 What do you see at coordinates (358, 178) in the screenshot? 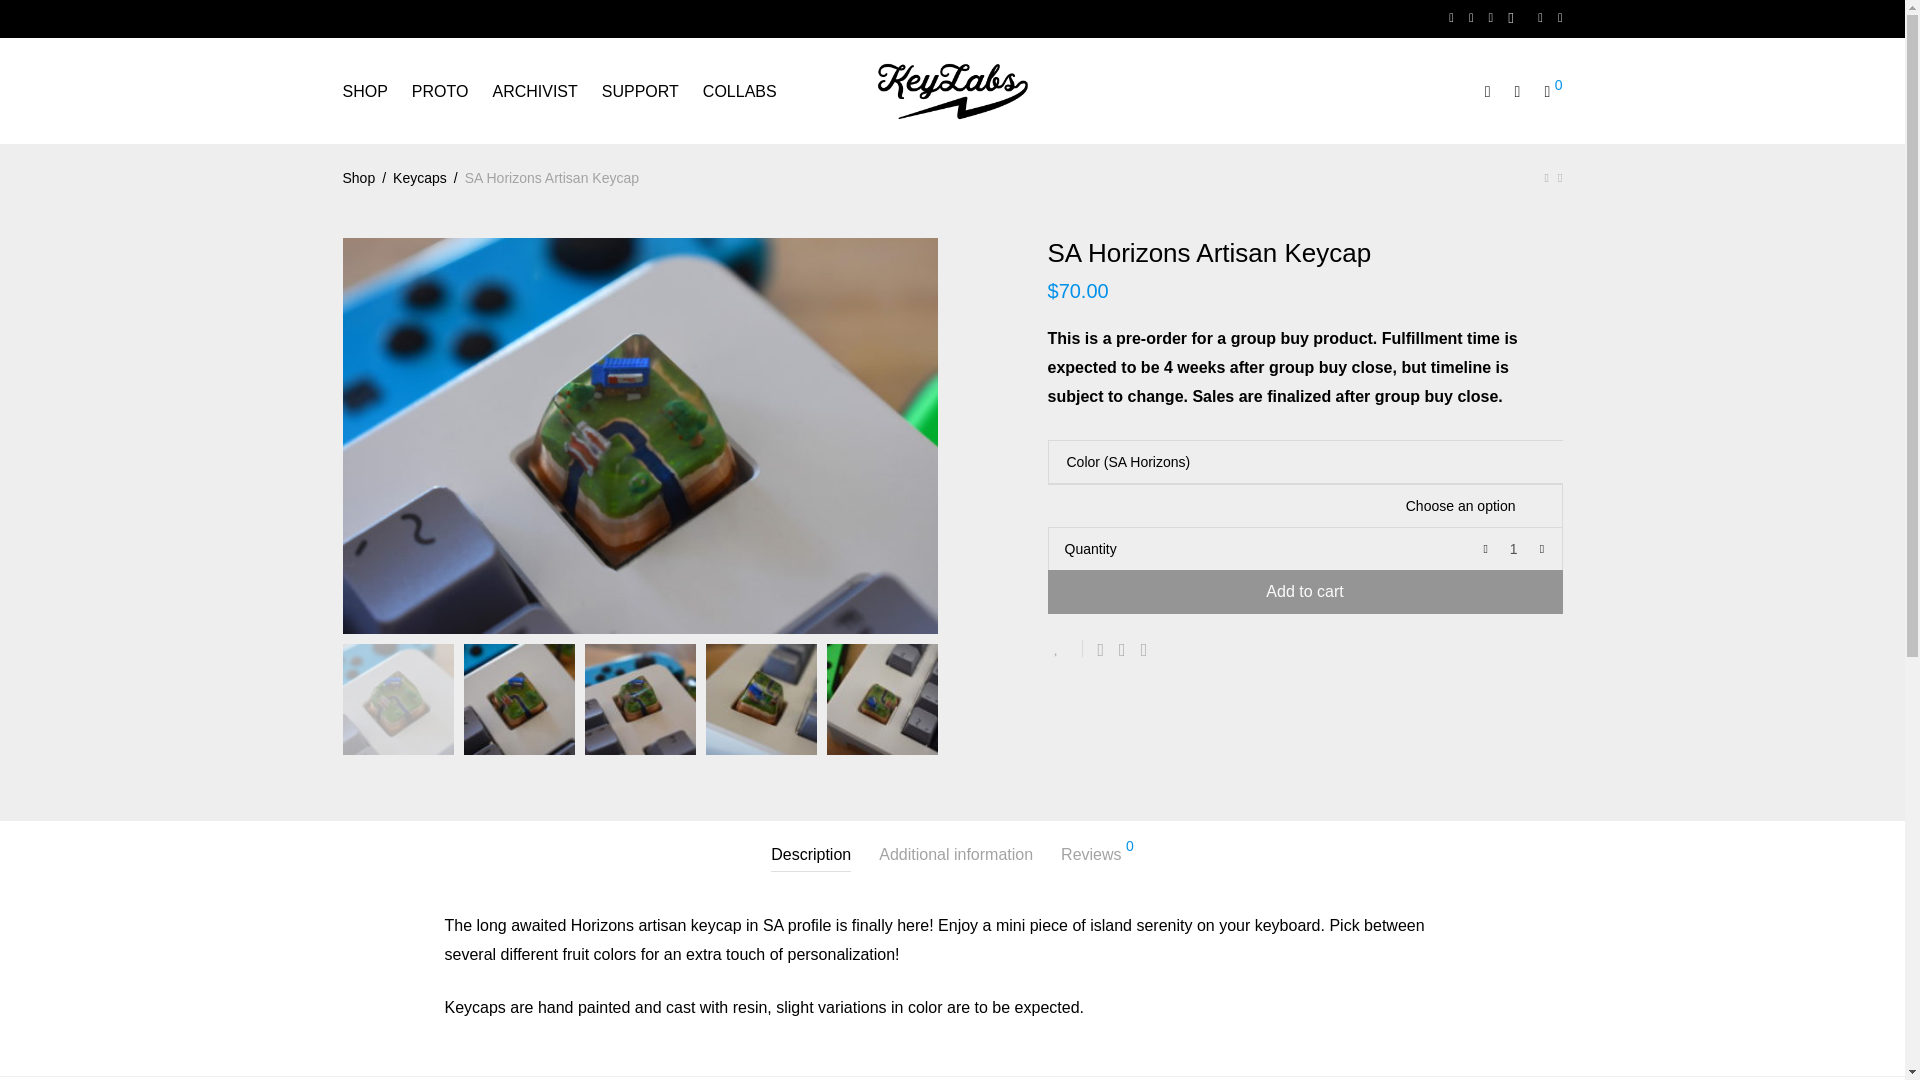
I see `Shop` at bounding box center [358, 178].